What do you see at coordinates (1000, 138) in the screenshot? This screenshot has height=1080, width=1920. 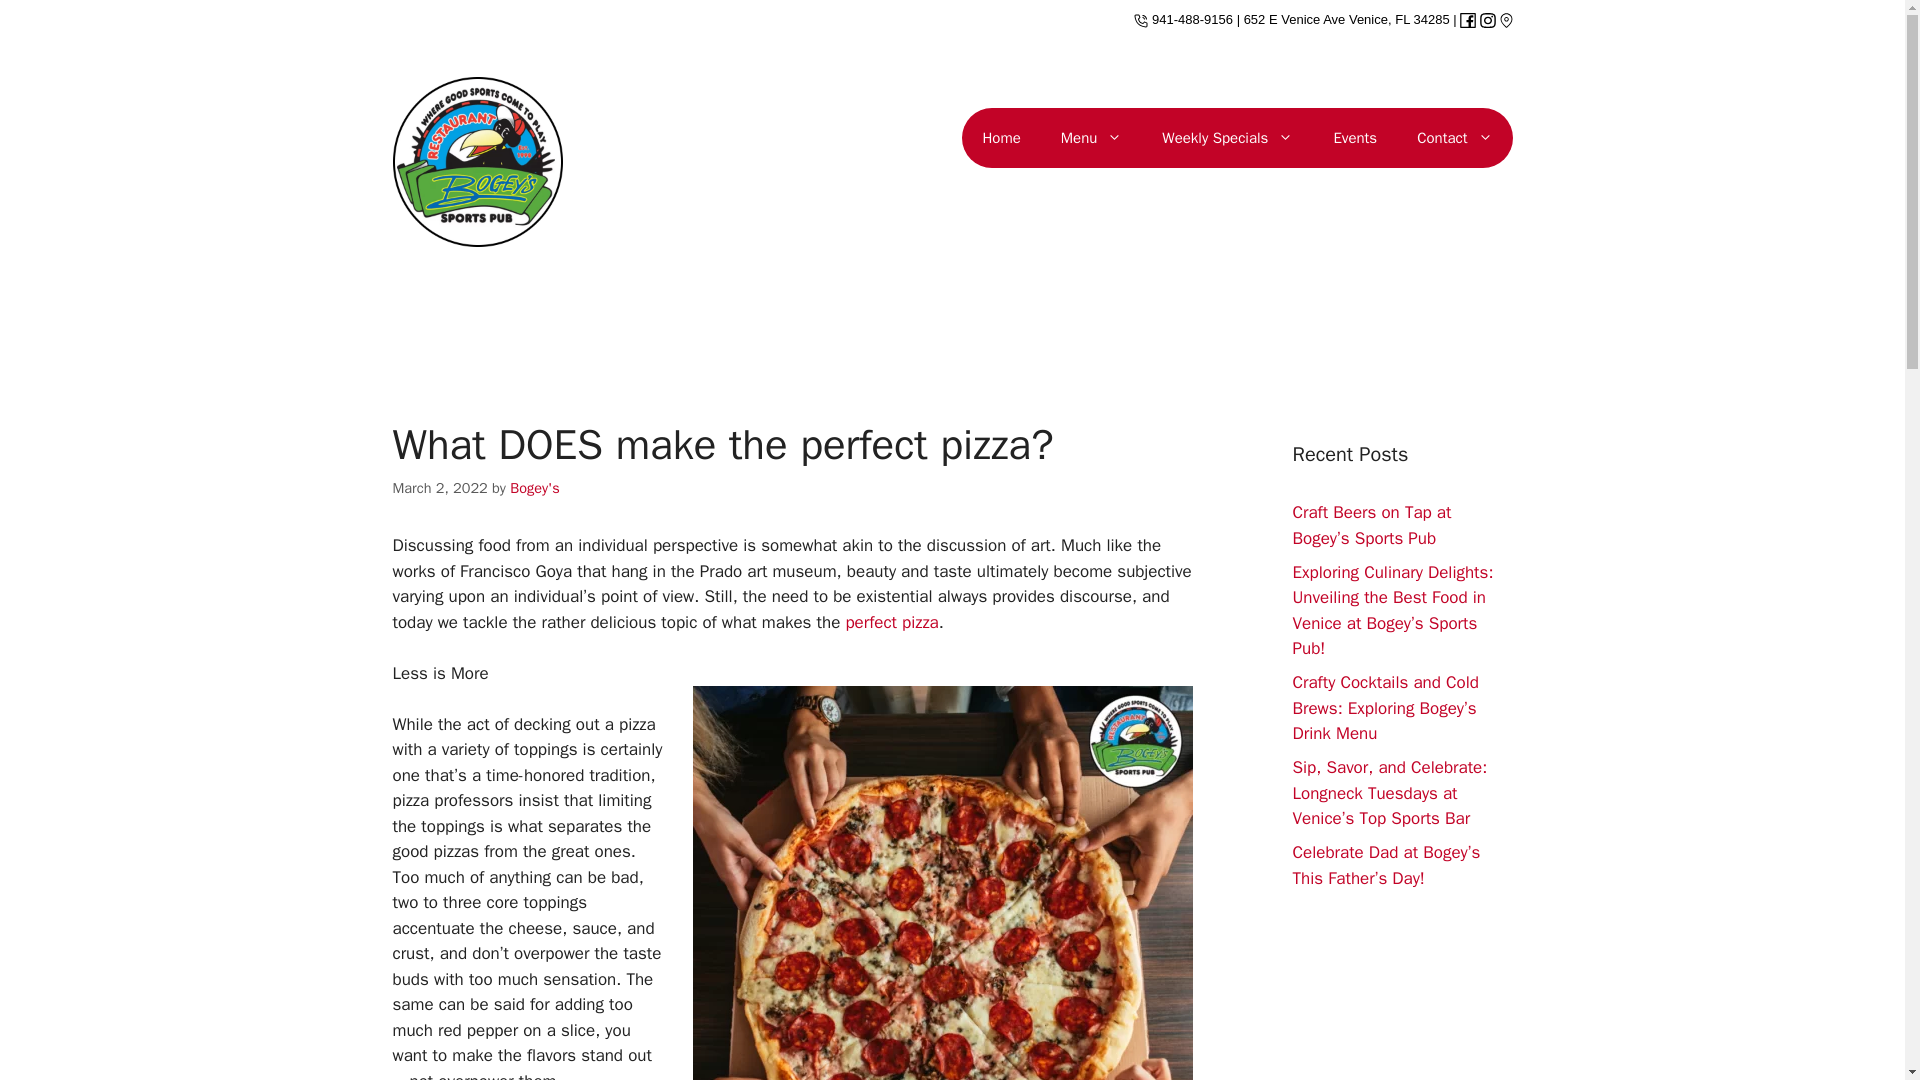 I see `best restaurant venice` at bounding box center [1000, 138].